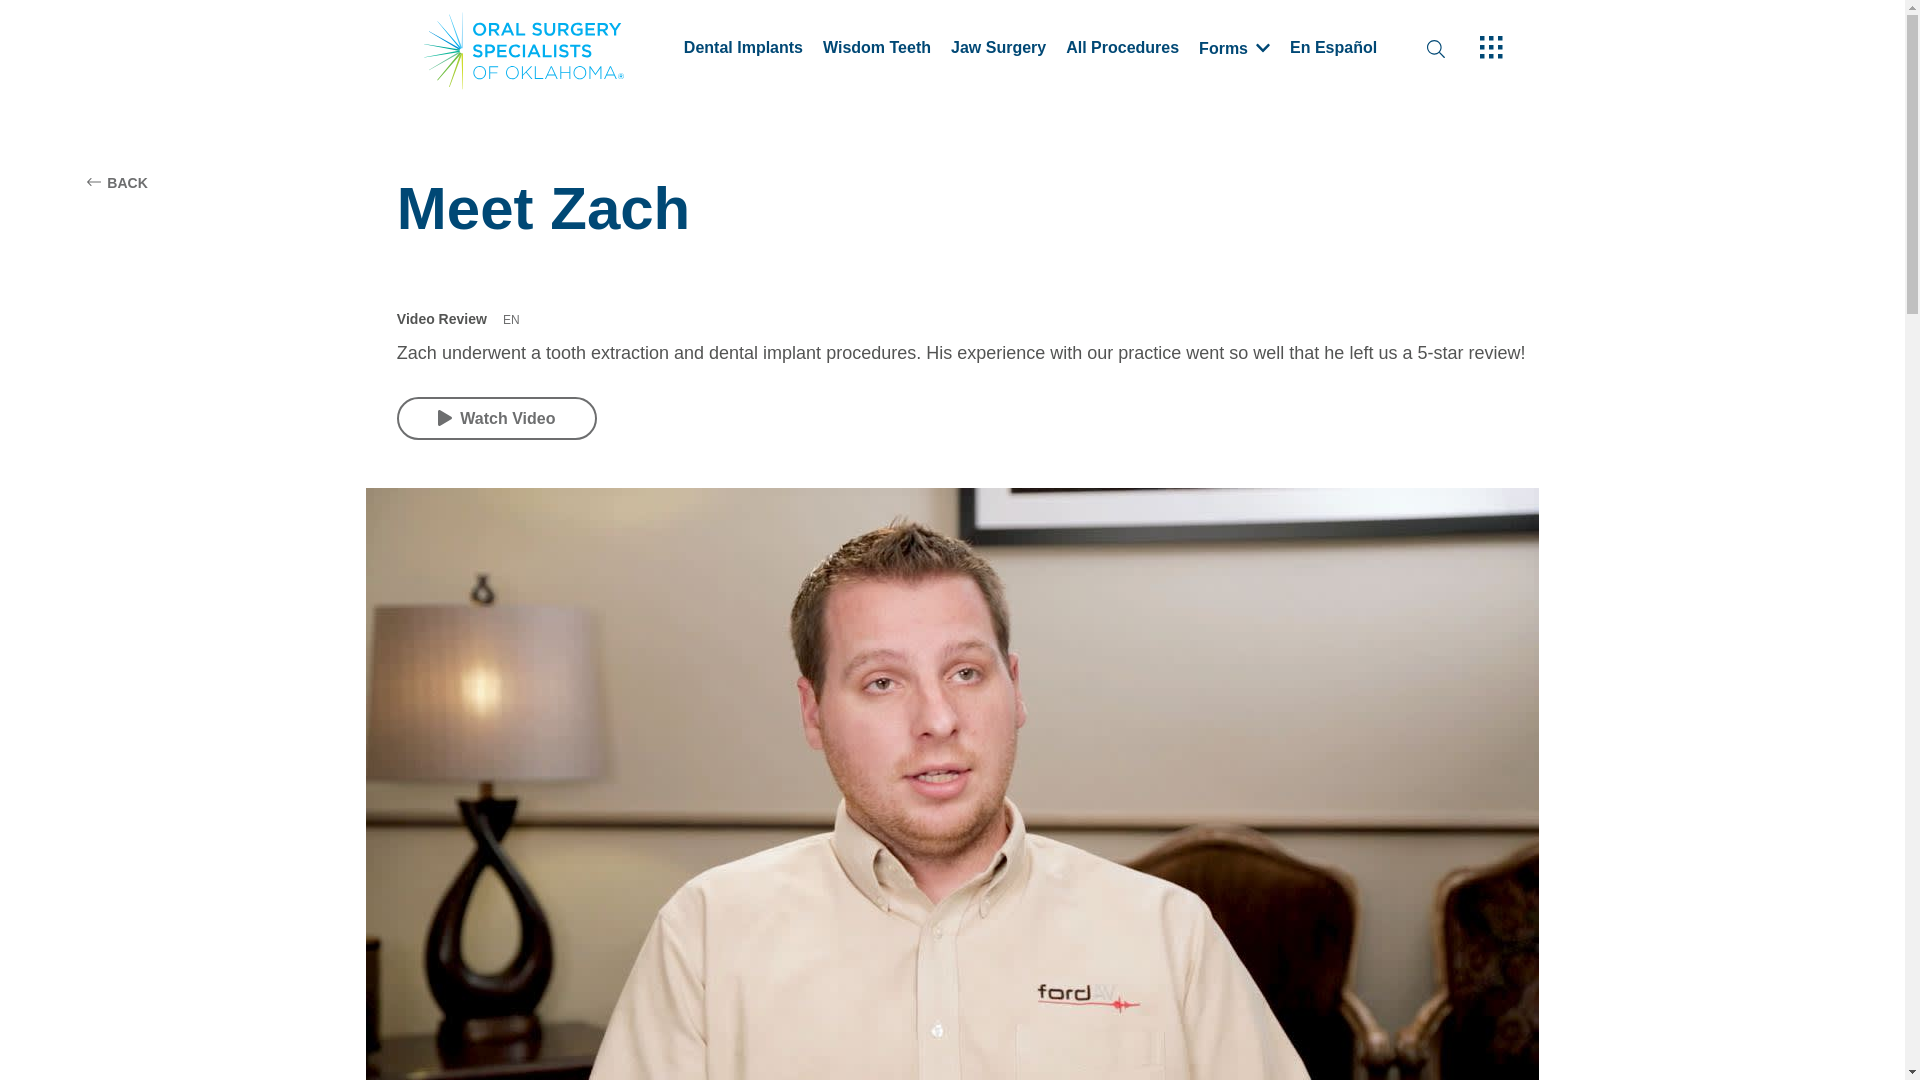  What do you see at coordinates (742, 50) in the screenshot?
I see `Dental Implants` at bounding box center [742, 50].